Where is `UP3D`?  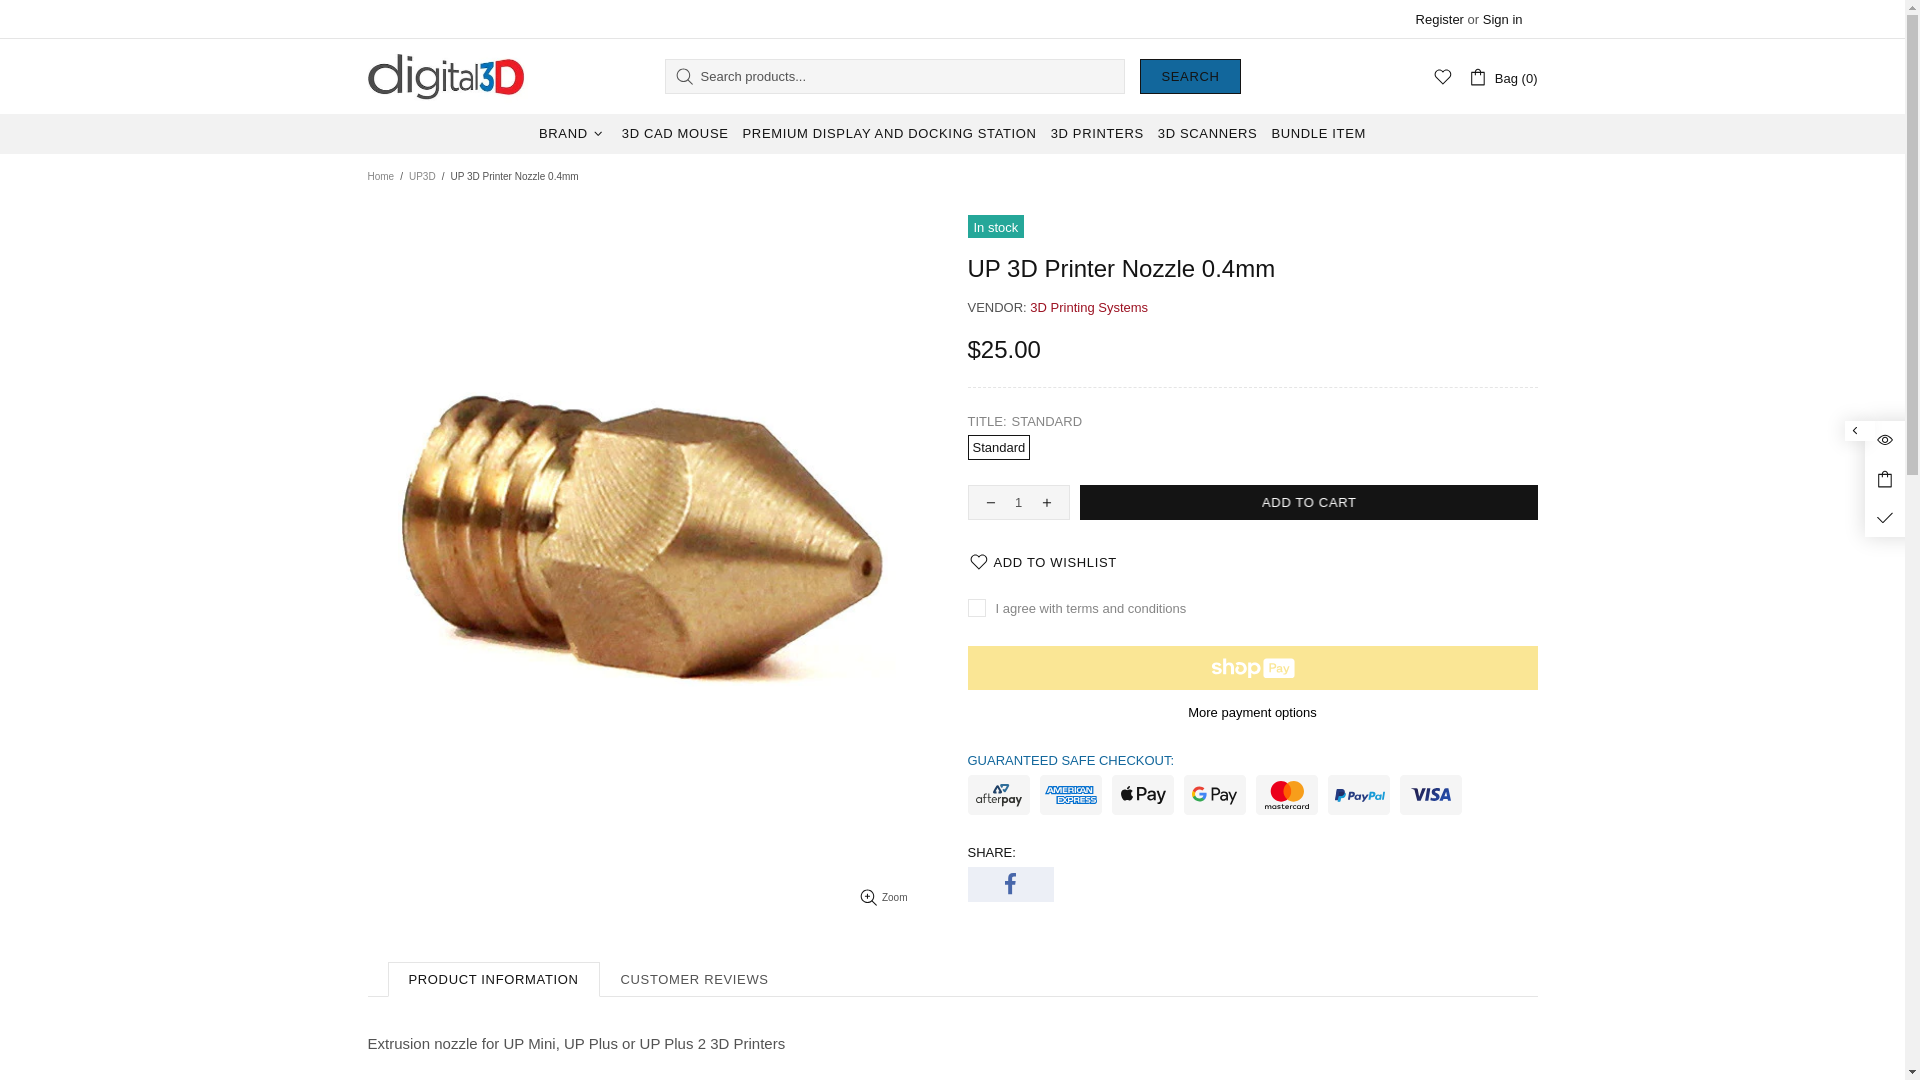
UP3D is located at coordinates (422, 177).